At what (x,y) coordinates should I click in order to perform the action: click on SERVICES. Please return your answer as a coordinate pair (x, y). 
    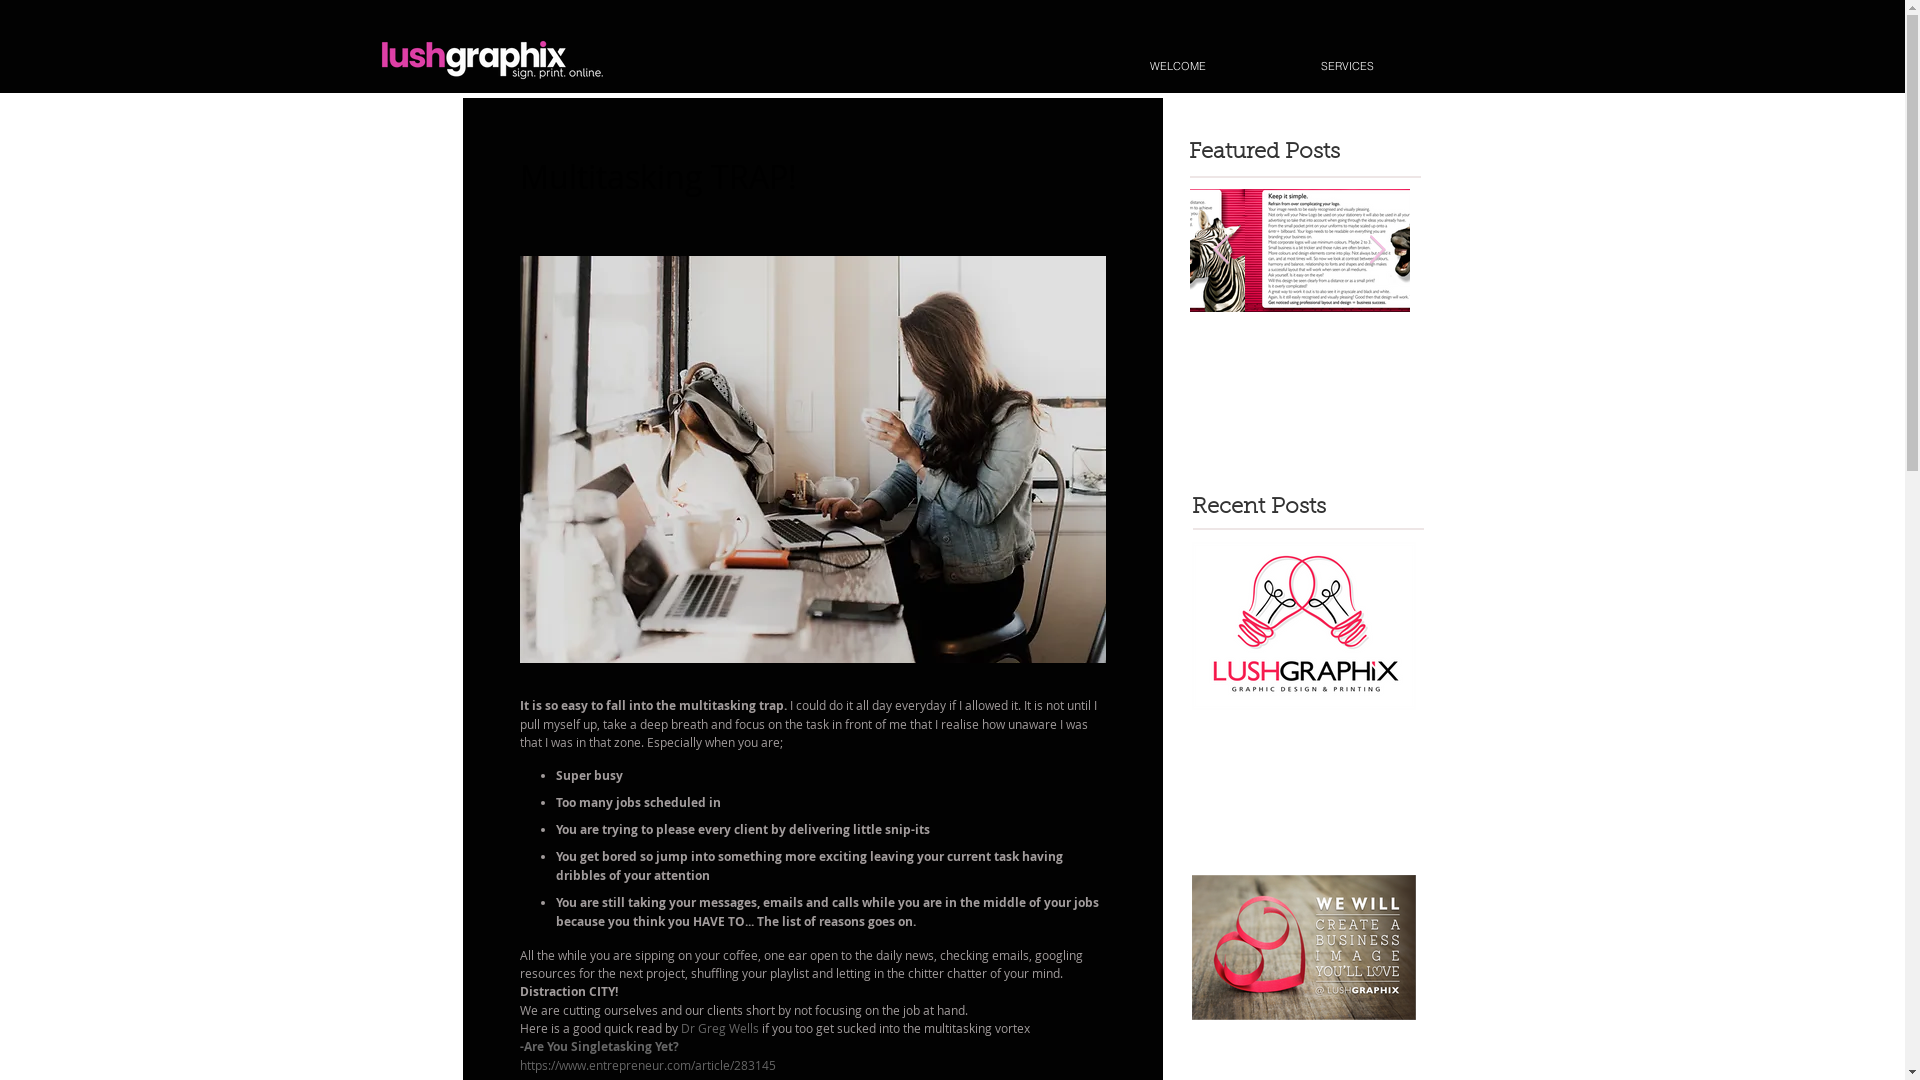
    Looking at the image, I should click on (1346, 66).